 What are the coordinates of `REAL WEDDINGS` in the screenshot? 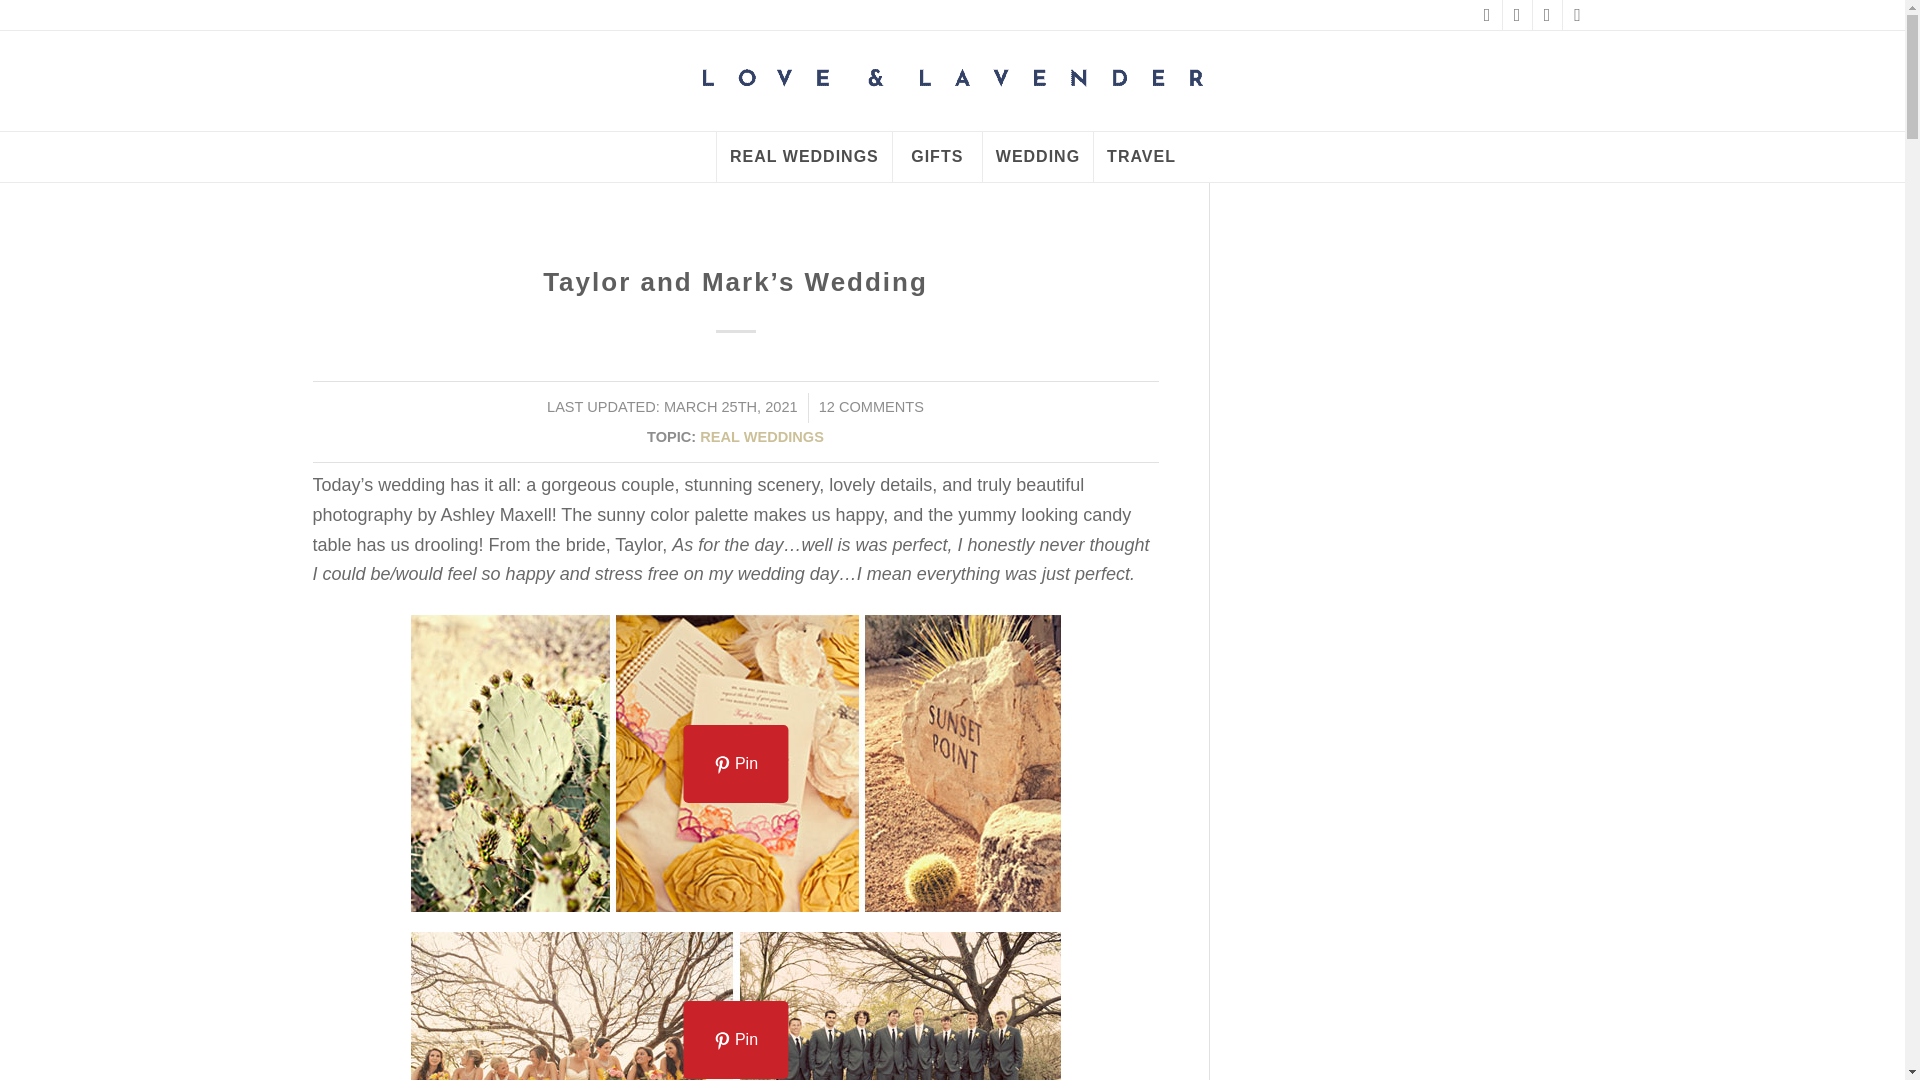 It's located at (762, 436).